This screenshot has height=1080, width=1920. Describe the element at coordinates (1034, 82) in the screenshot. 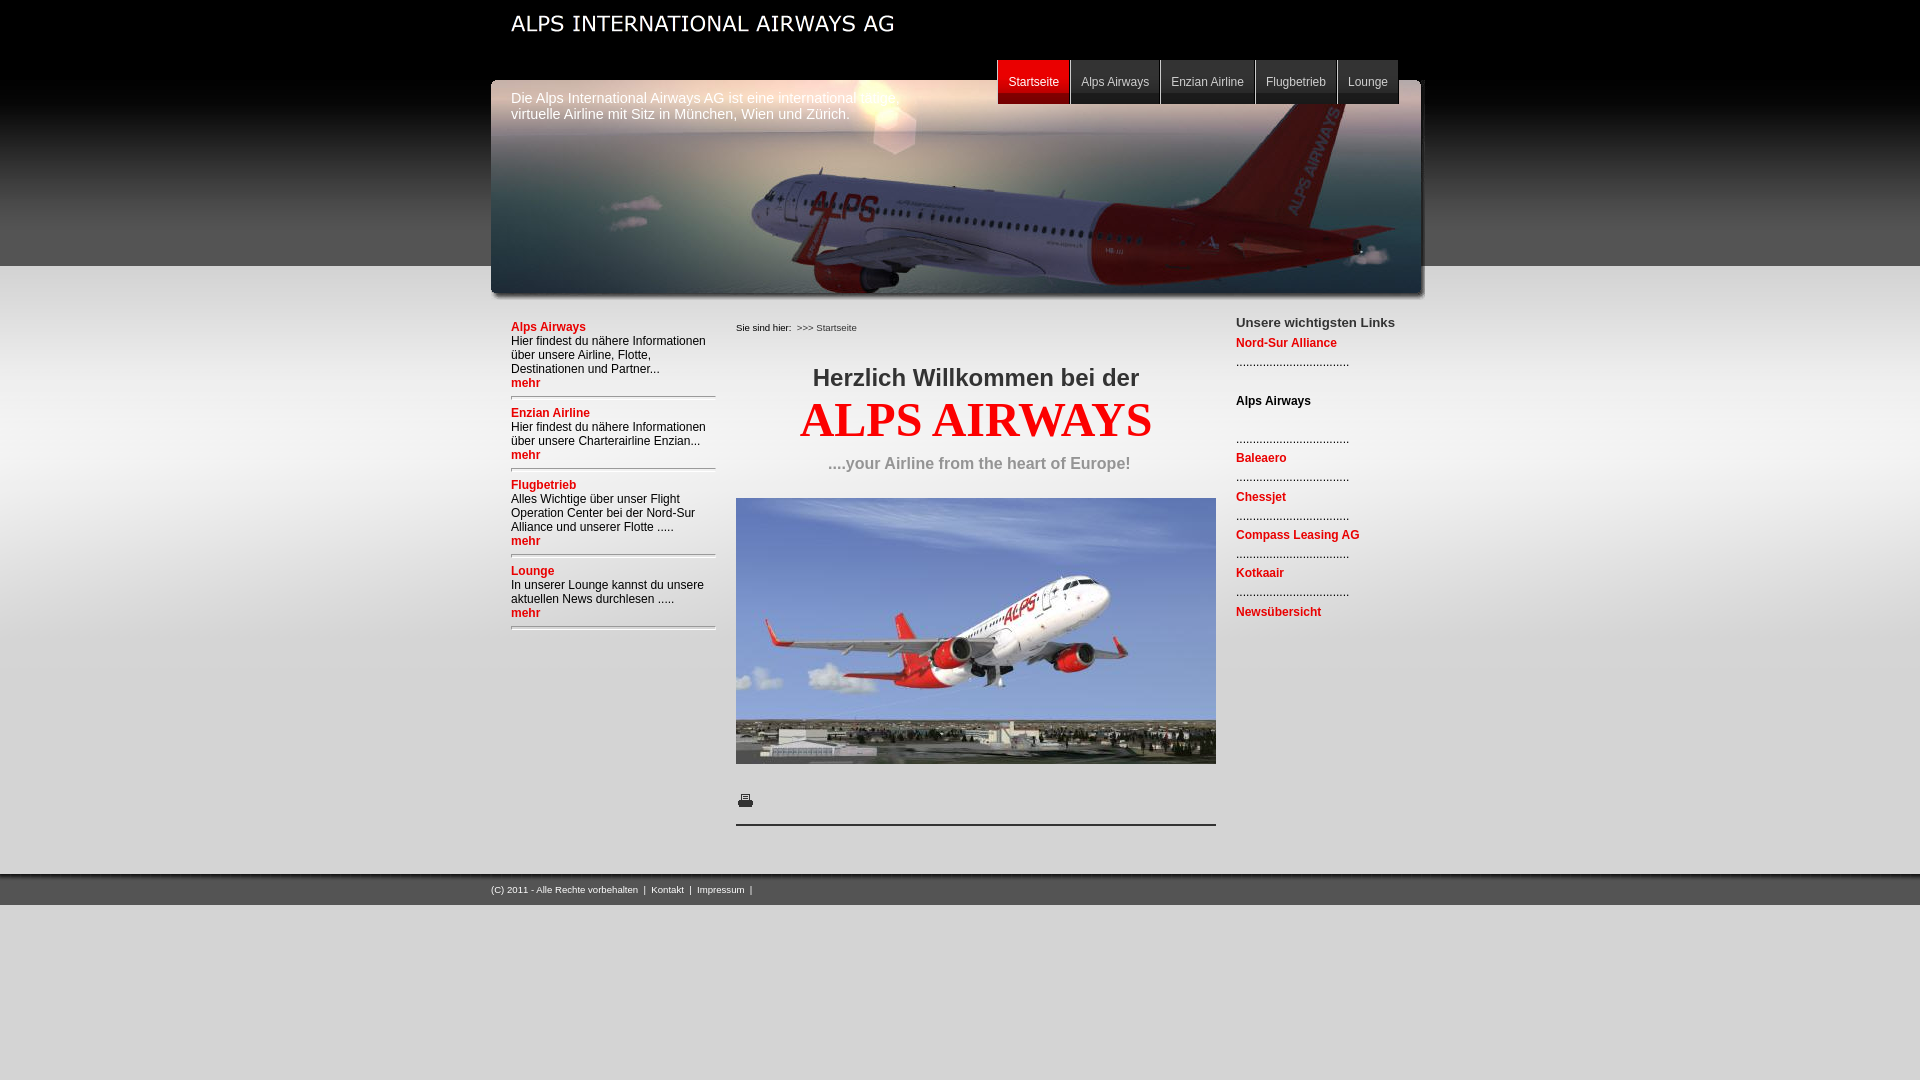

I see `Startseite` at that location.